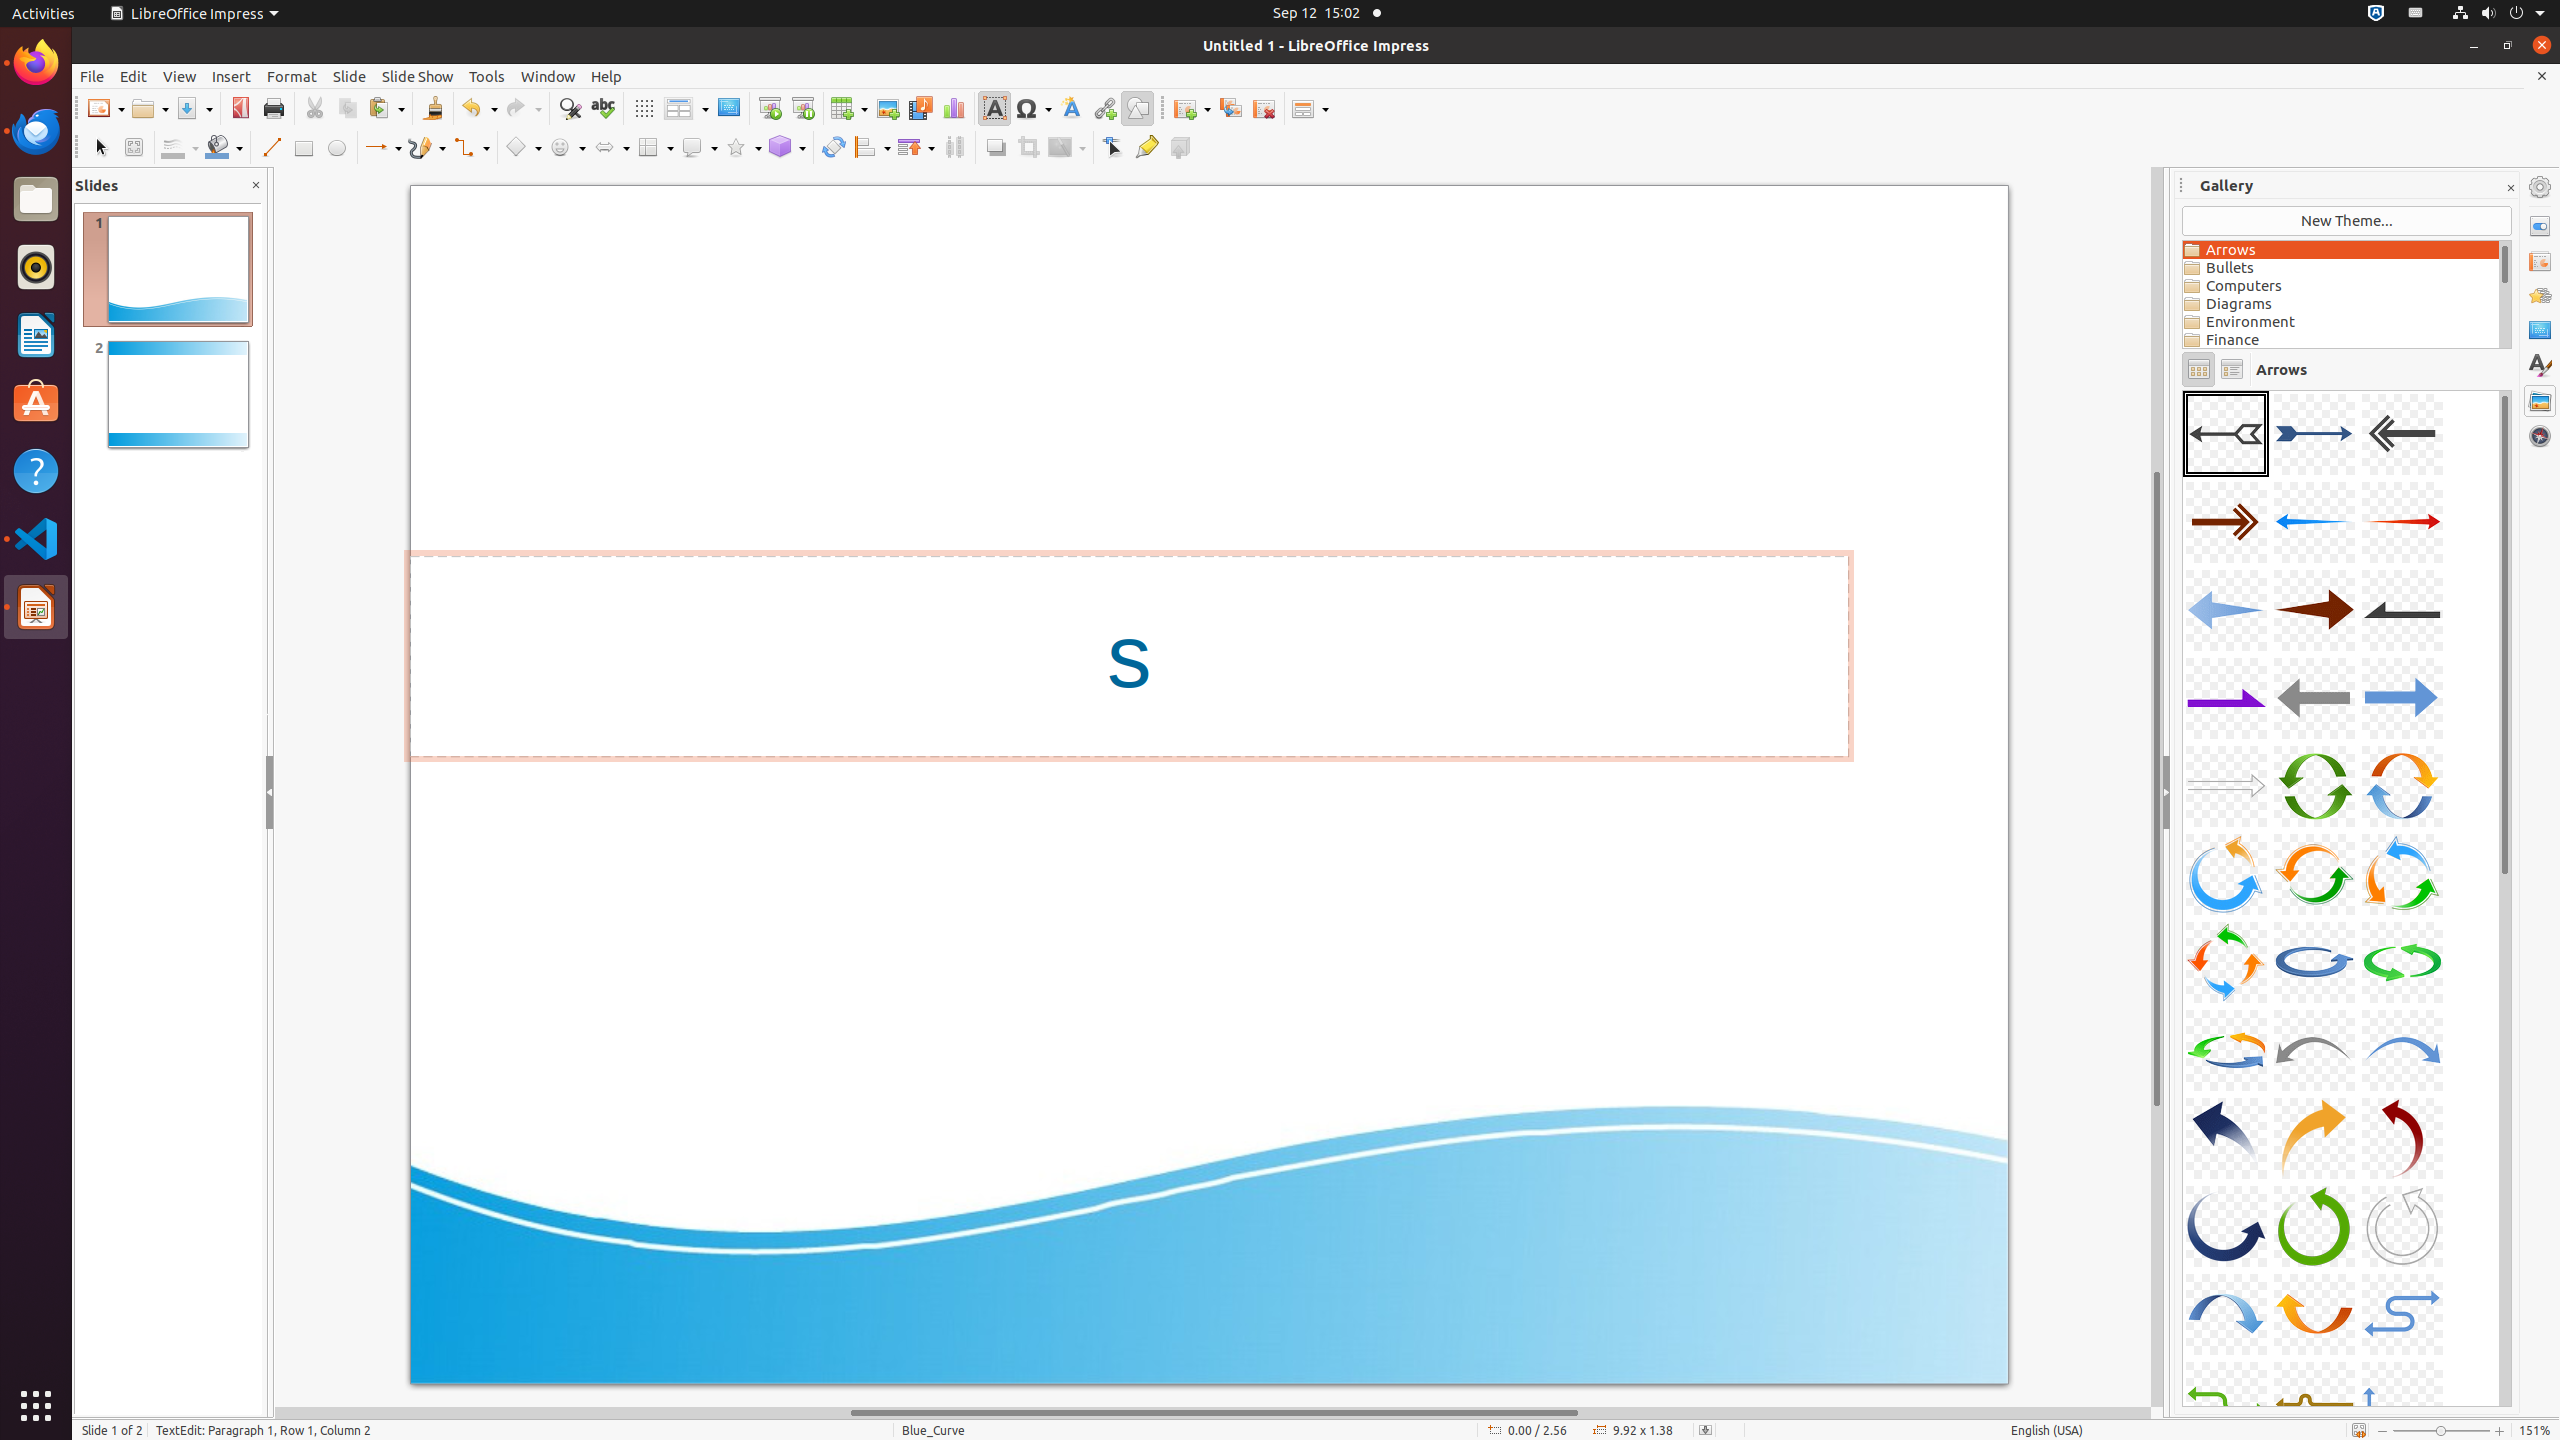 The width and height of the screenshot is (2560, 1440). I want to click on A14-CircleArrow-Green, so click(2314, 786).